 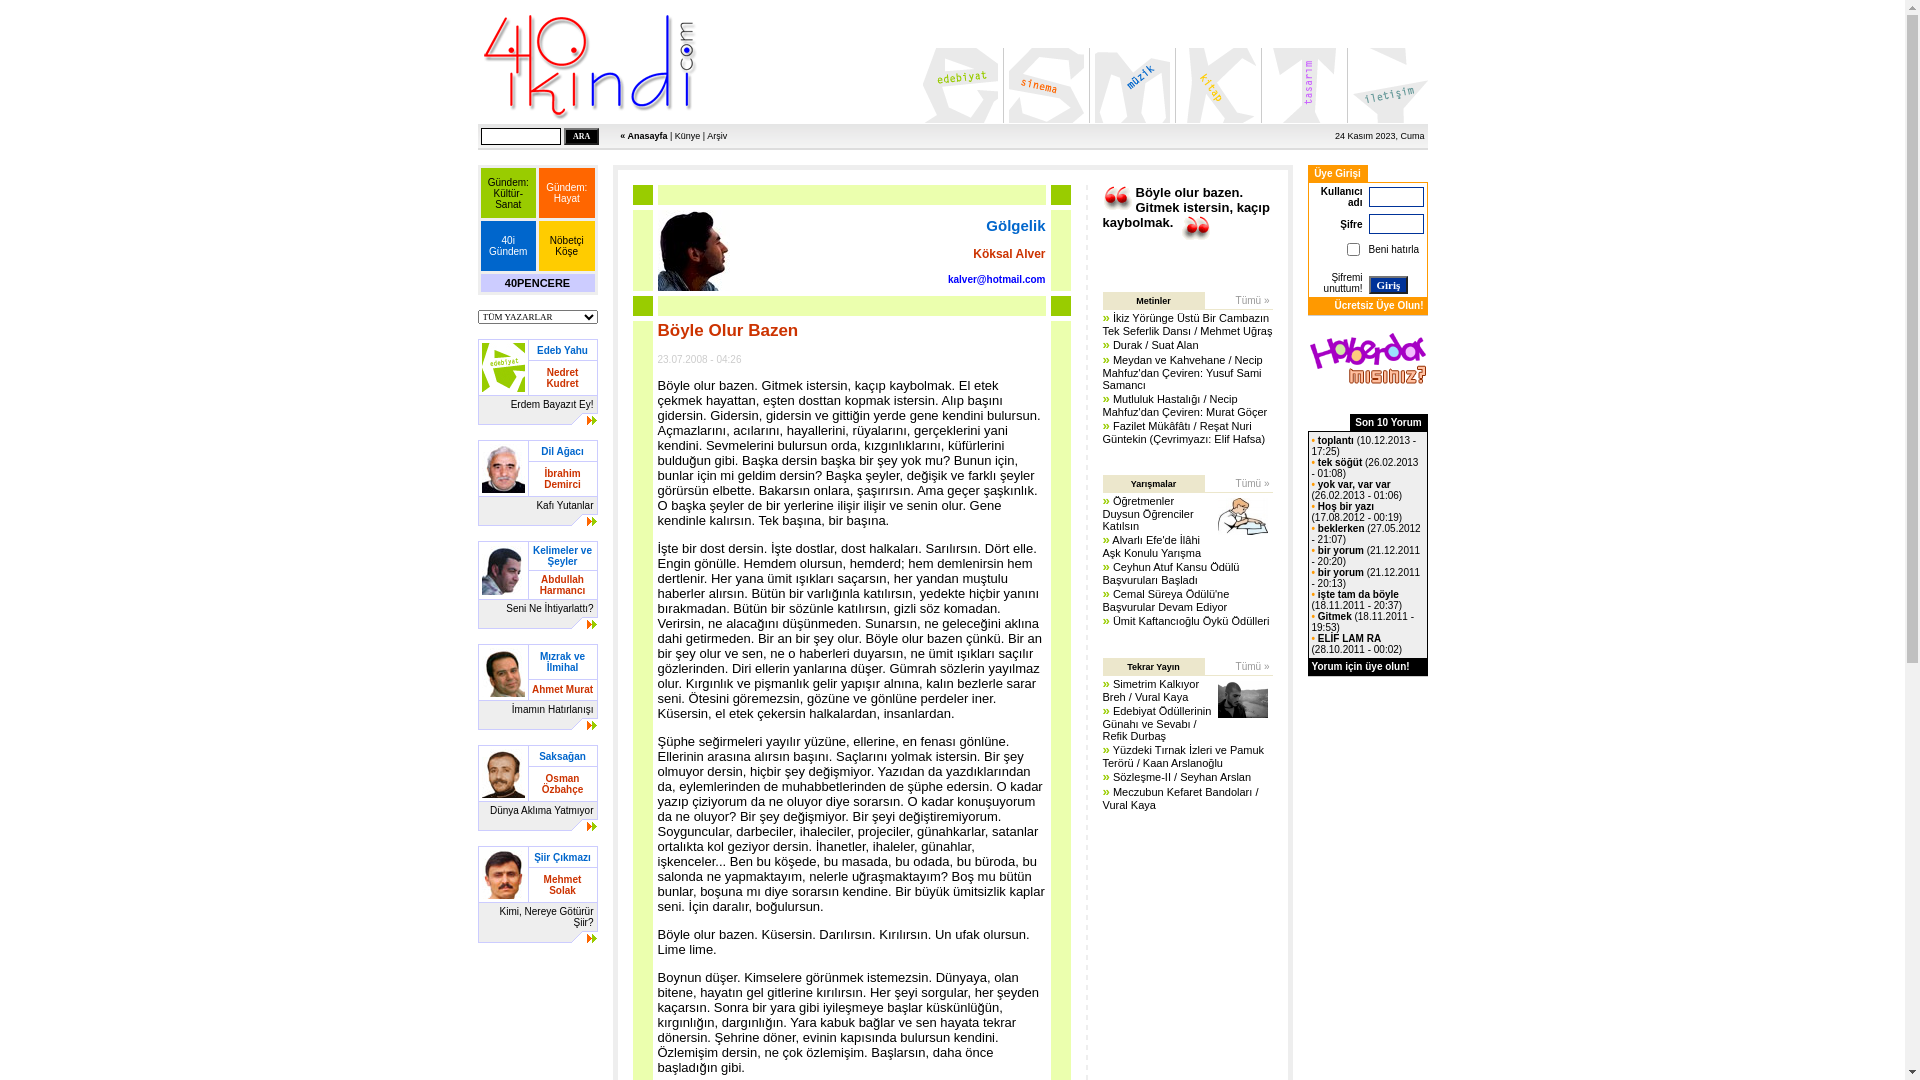 I want to click on yok var, var var (26.02.2013 - 01:06), so click(x=1358, y=490).